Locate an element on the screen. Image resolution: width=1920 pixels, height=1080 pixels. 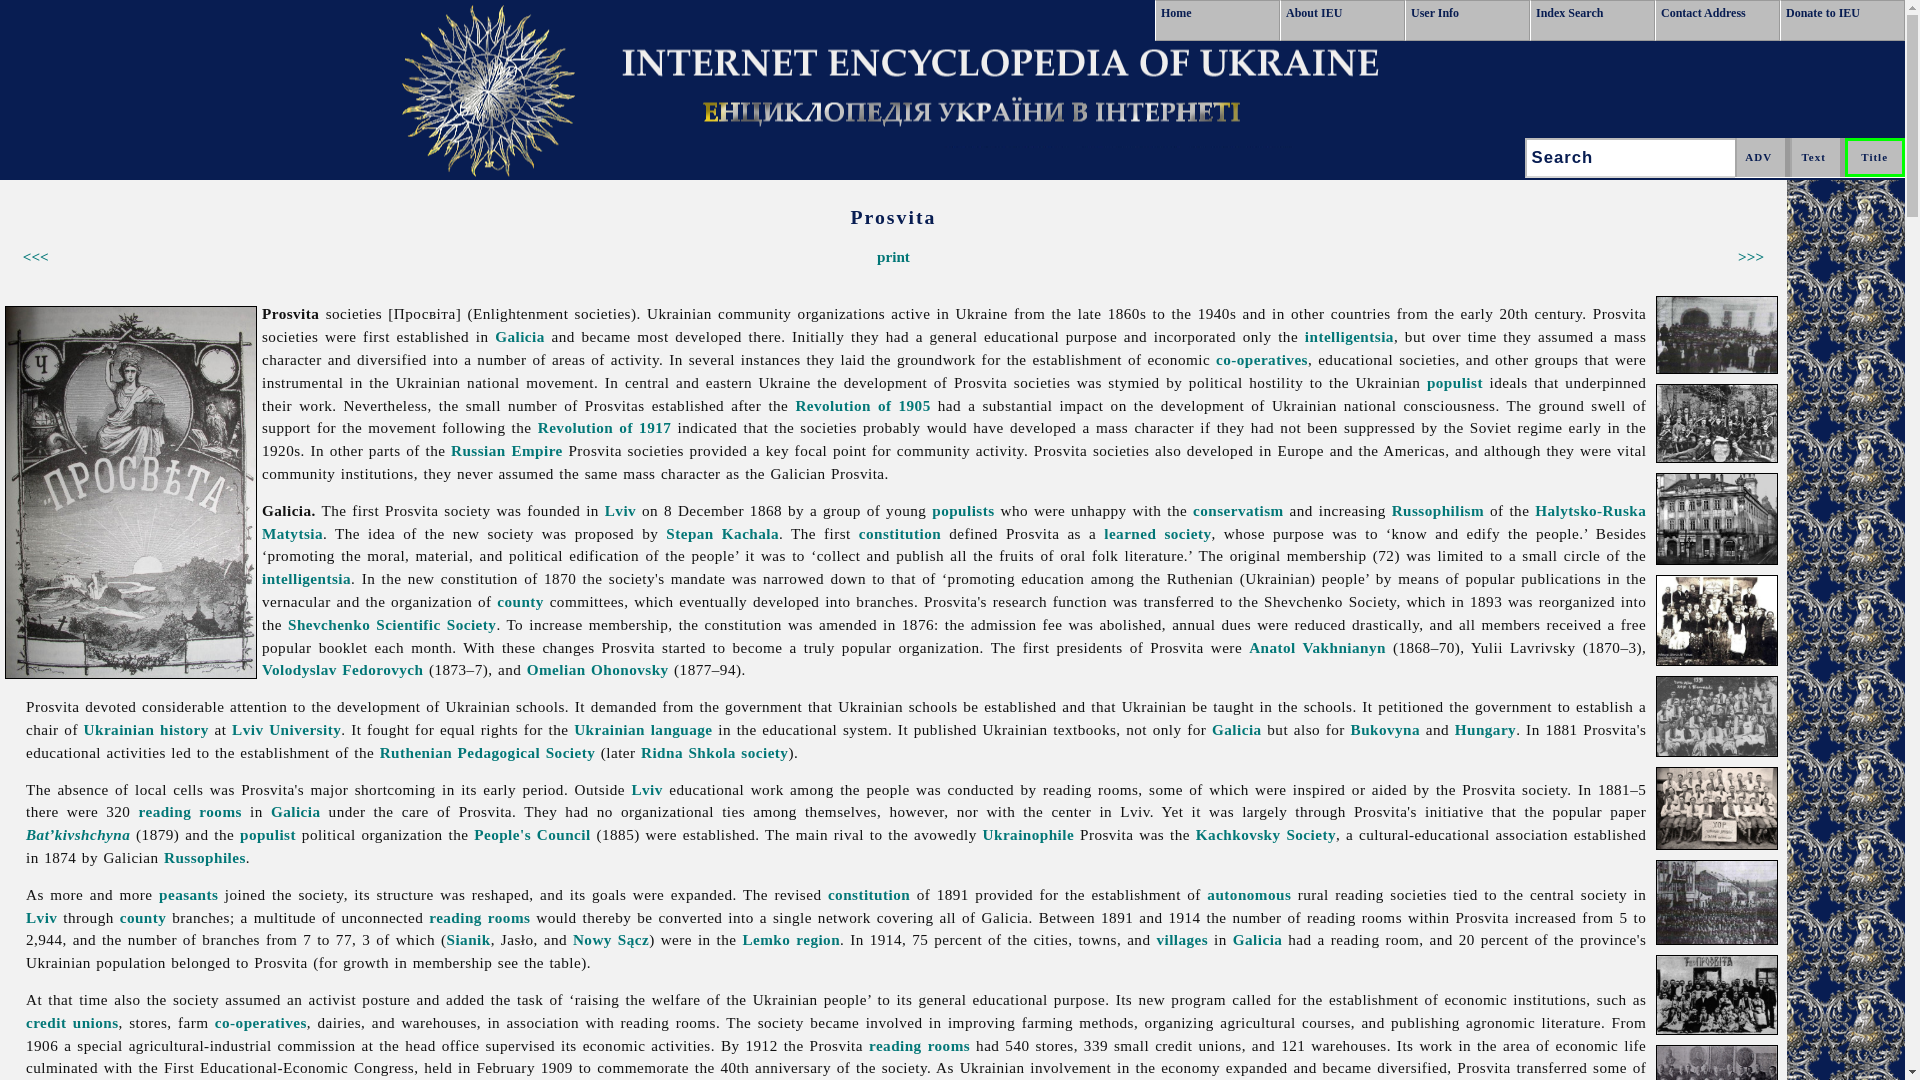
Search is located at coordinates (1634, 158).